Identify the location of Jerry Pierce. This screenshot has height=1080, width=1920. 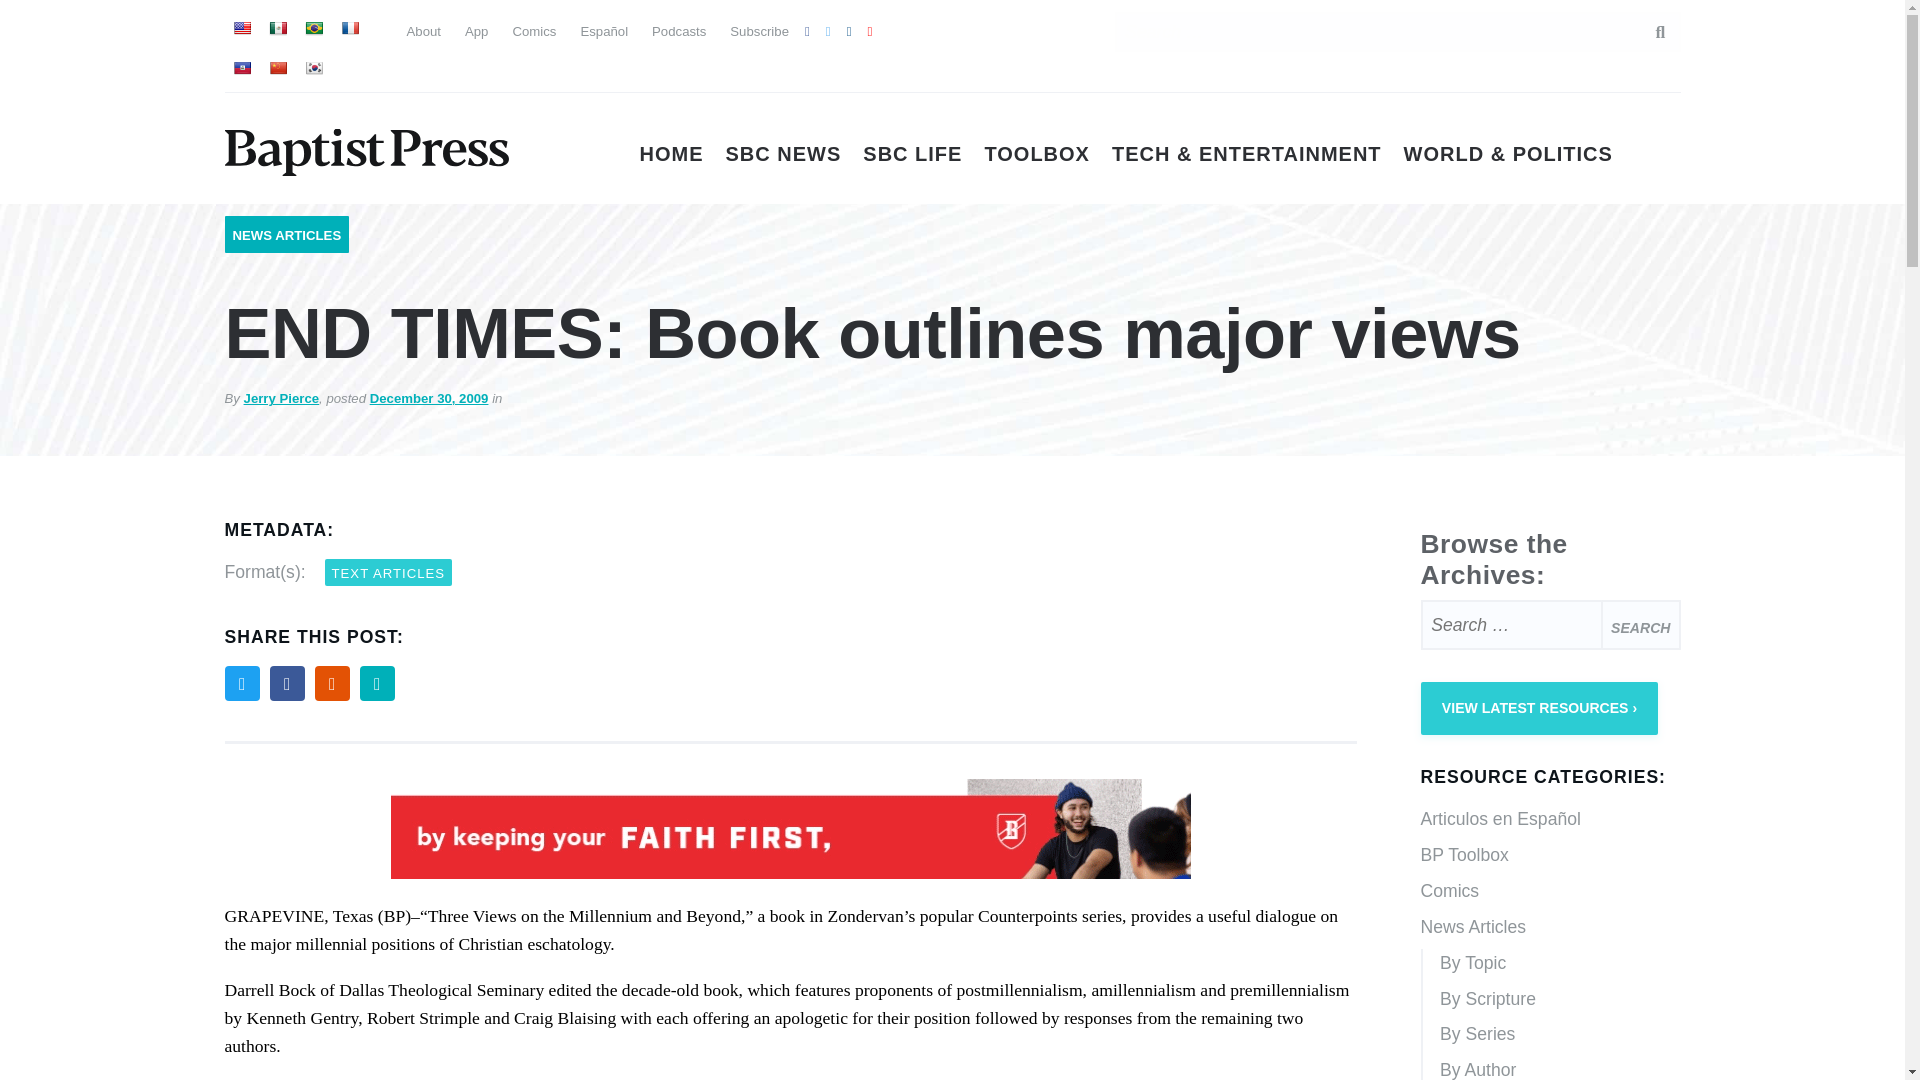
(282, 398).